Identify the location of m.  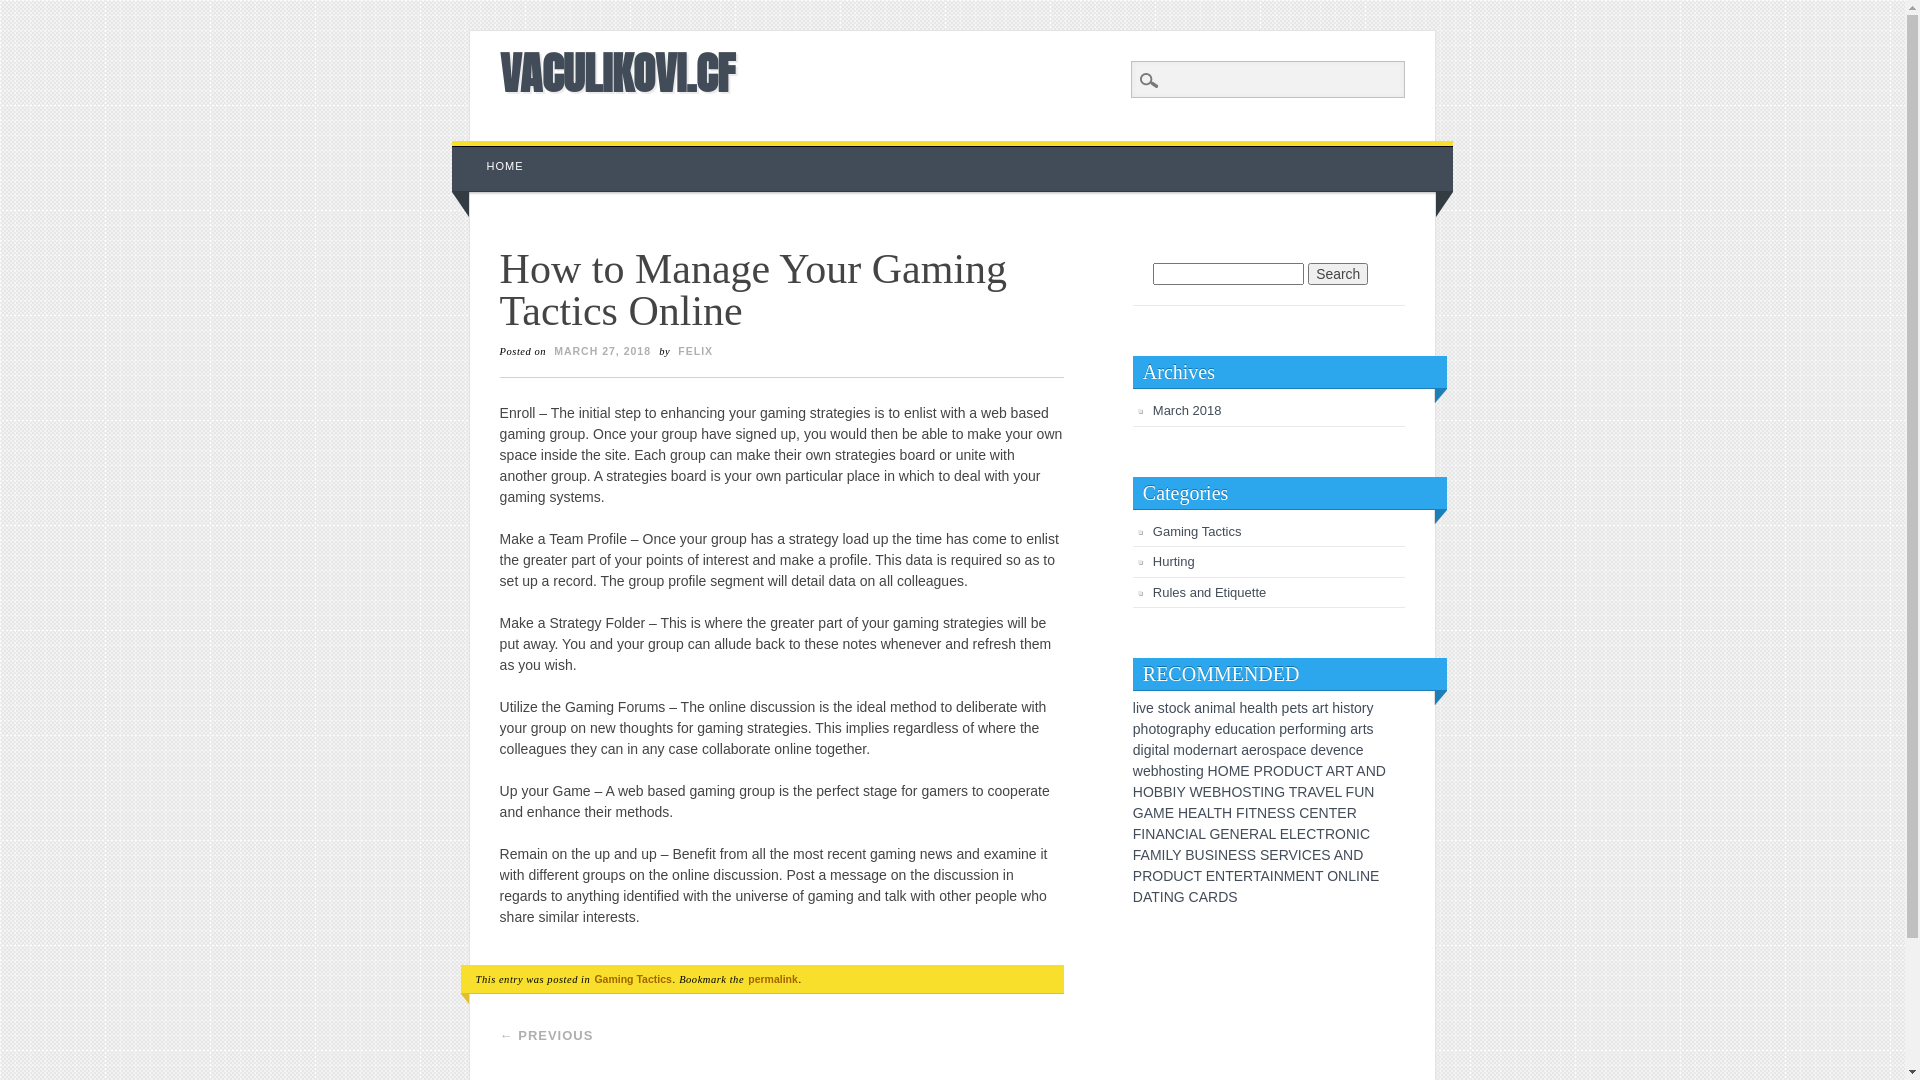
(1179, 750).